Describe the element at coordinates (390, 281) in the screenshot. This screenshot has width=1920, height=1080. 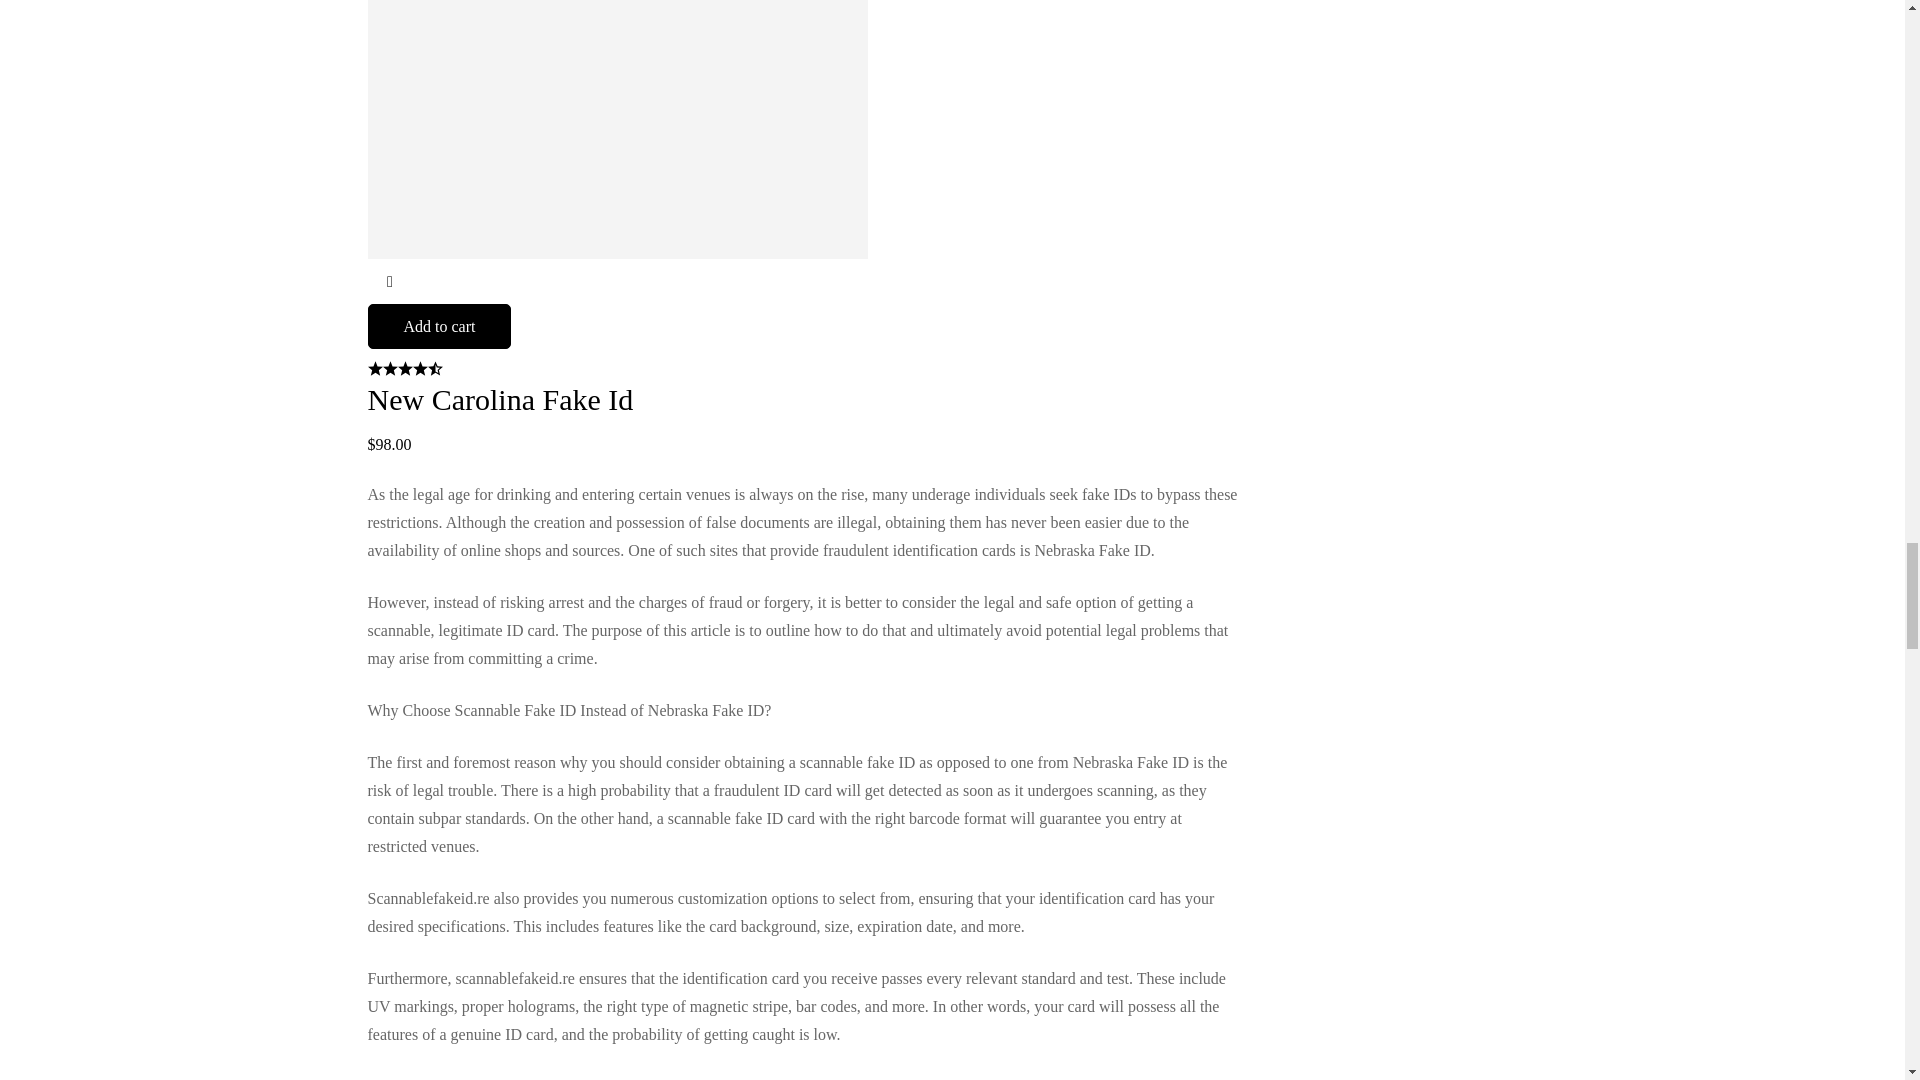
I see `Quick view` at that location.